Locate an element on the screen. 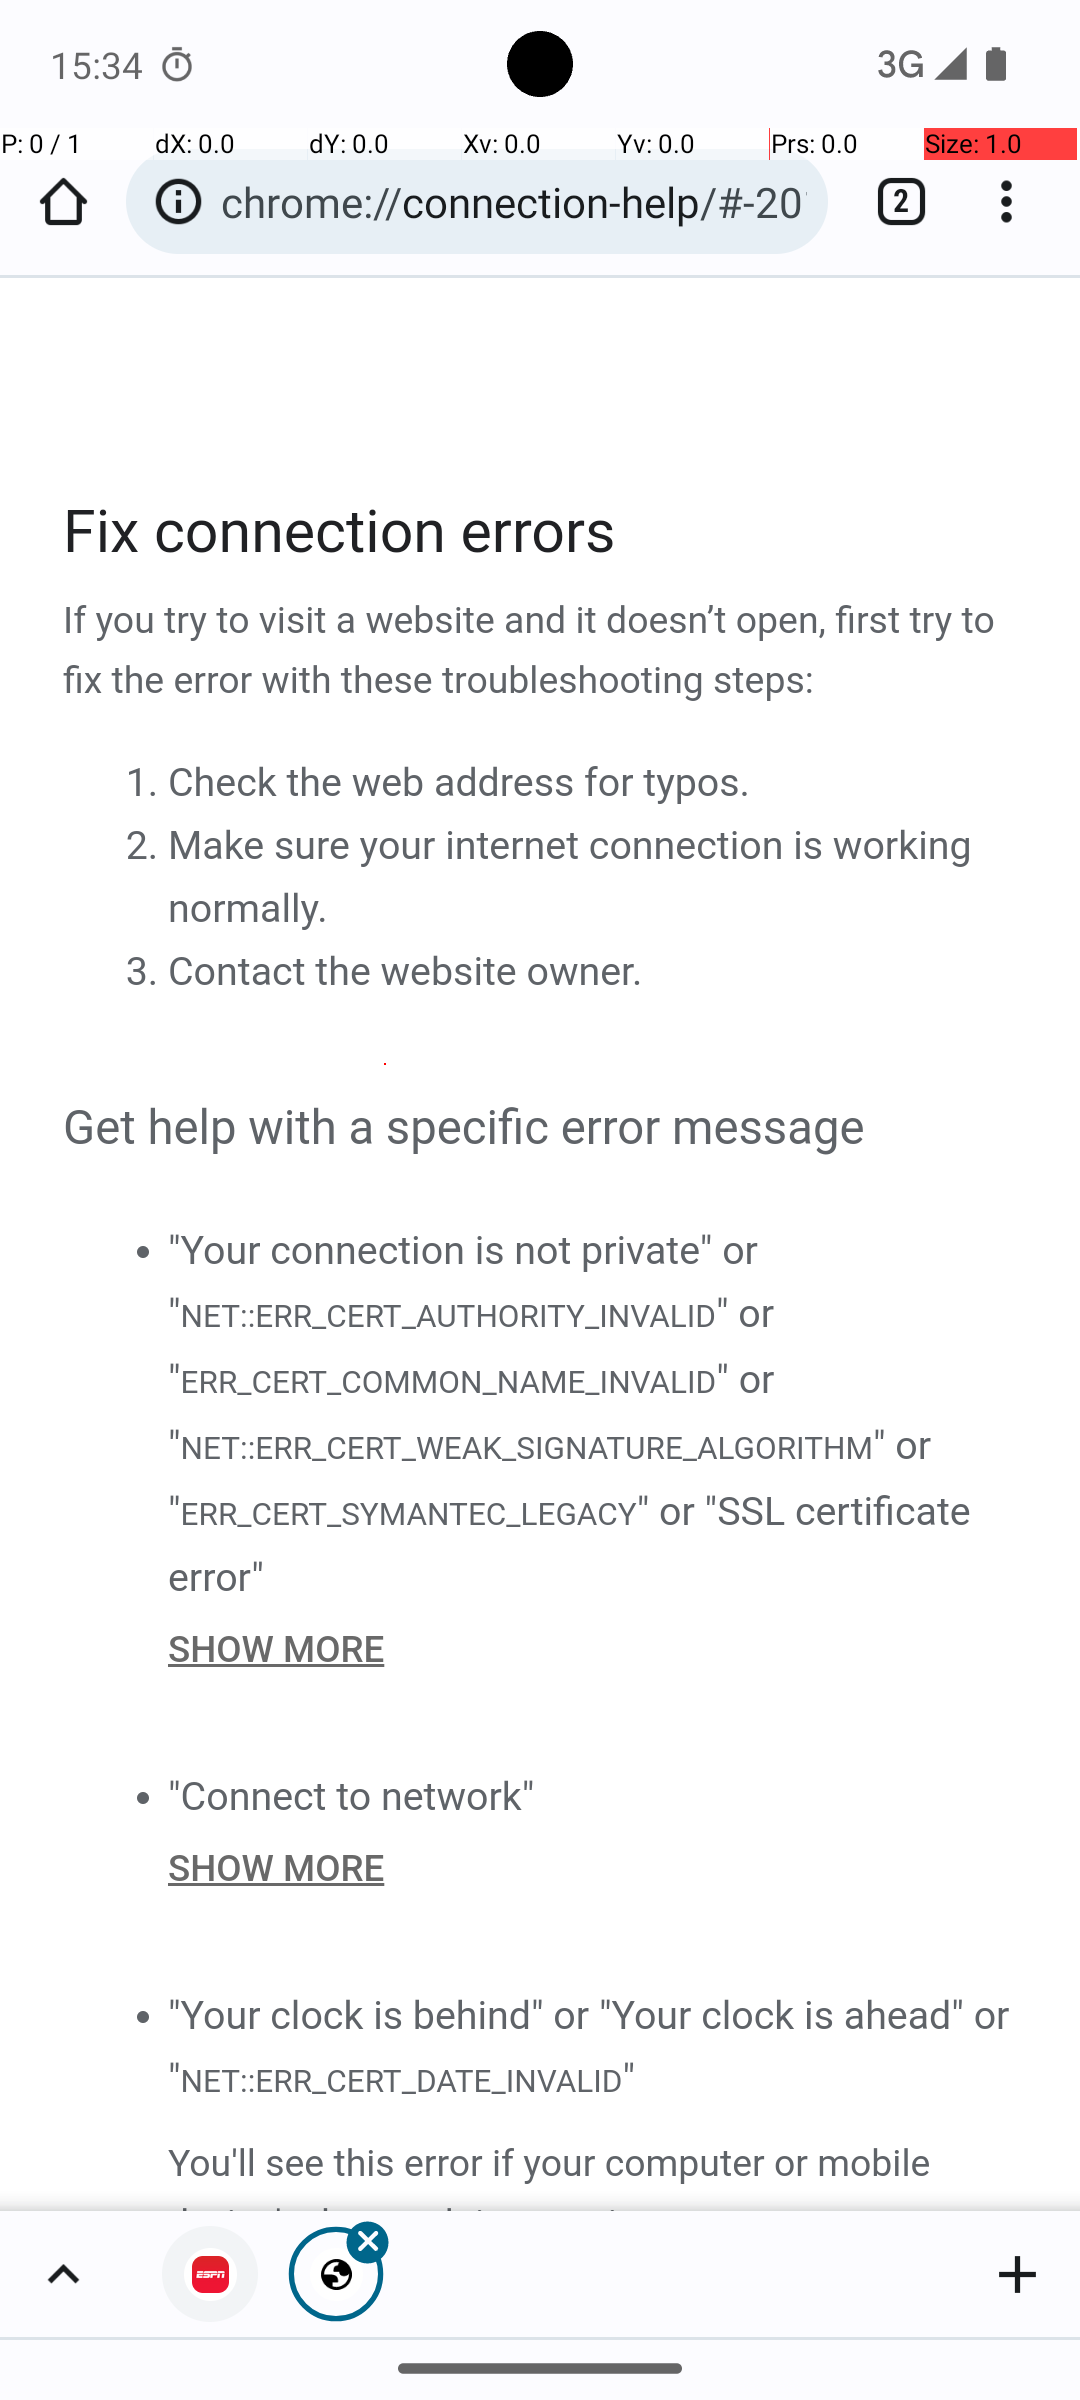 The image size is (1080, 2400). Contact the website owner. is located at coordinates (406, 972).